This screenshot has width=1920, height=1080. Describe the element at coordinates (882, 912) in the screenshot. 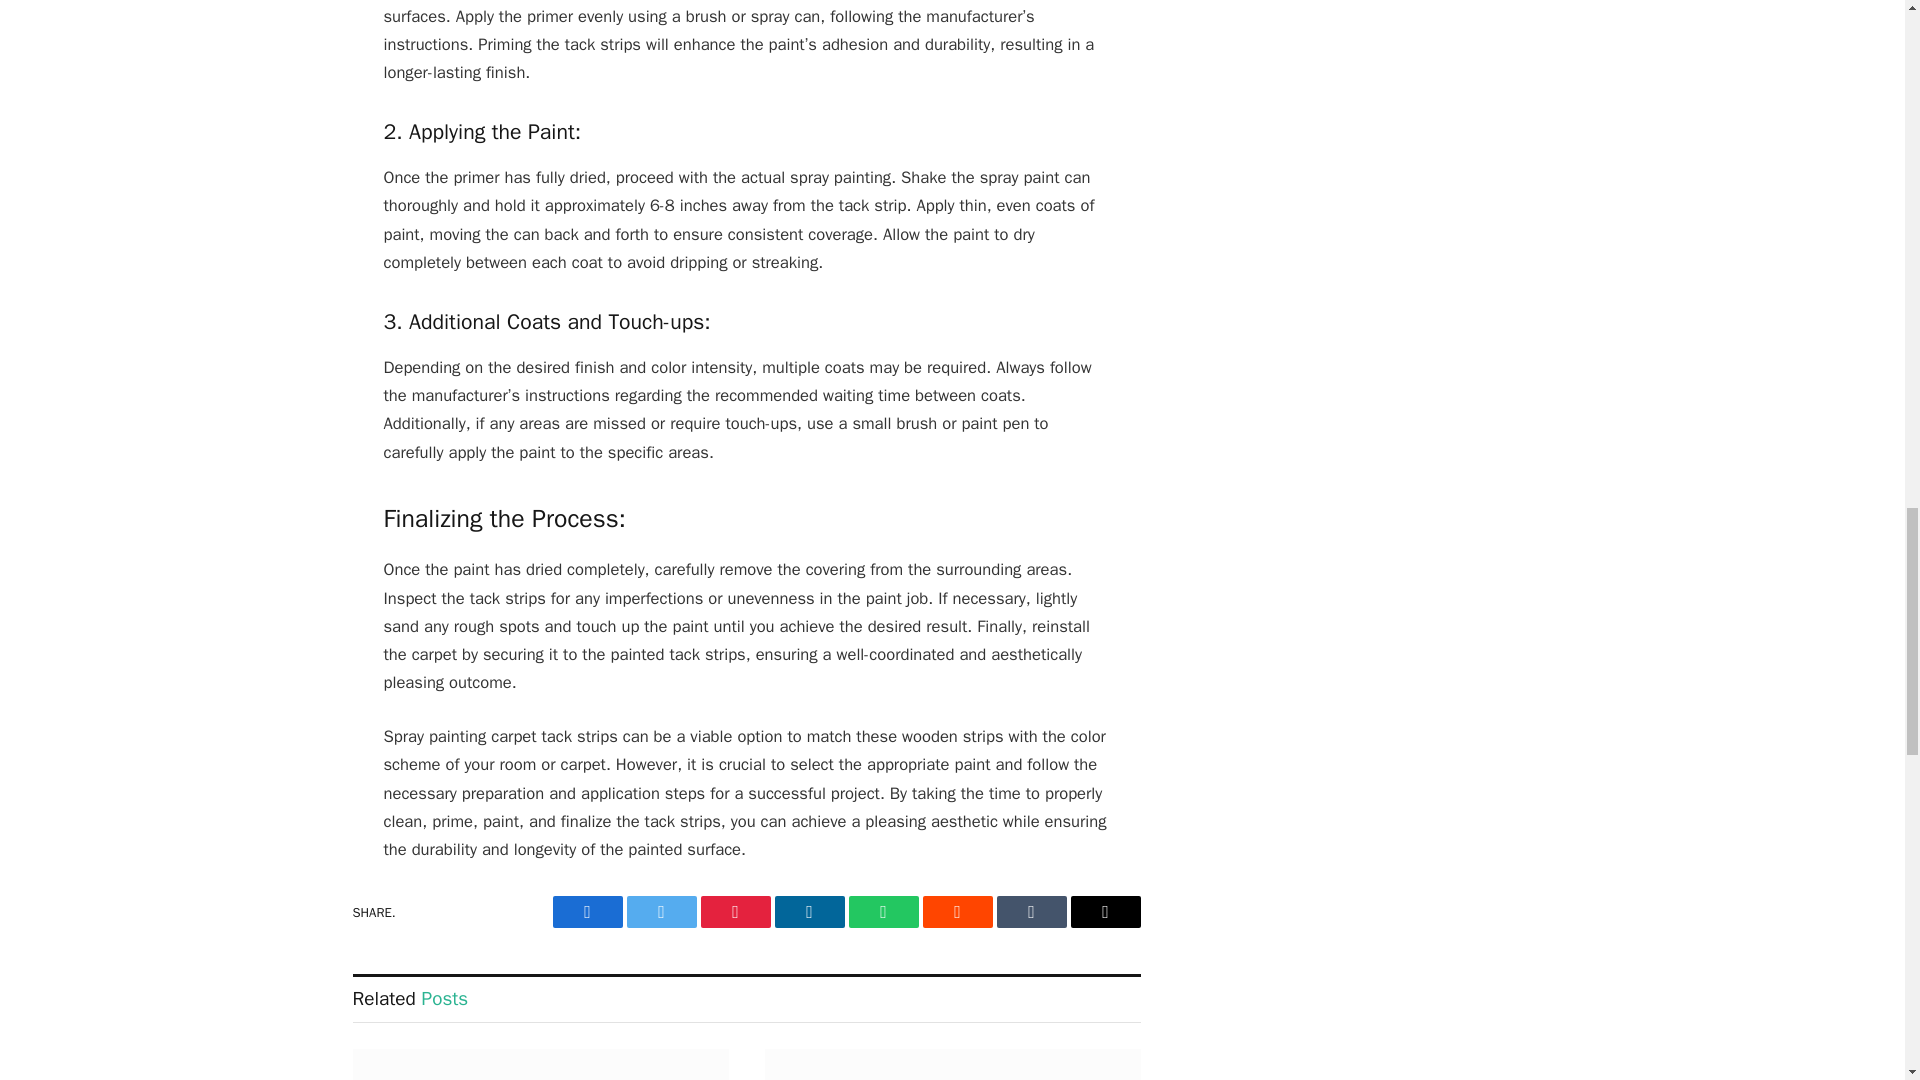

I see `WhatsApp` at that location.